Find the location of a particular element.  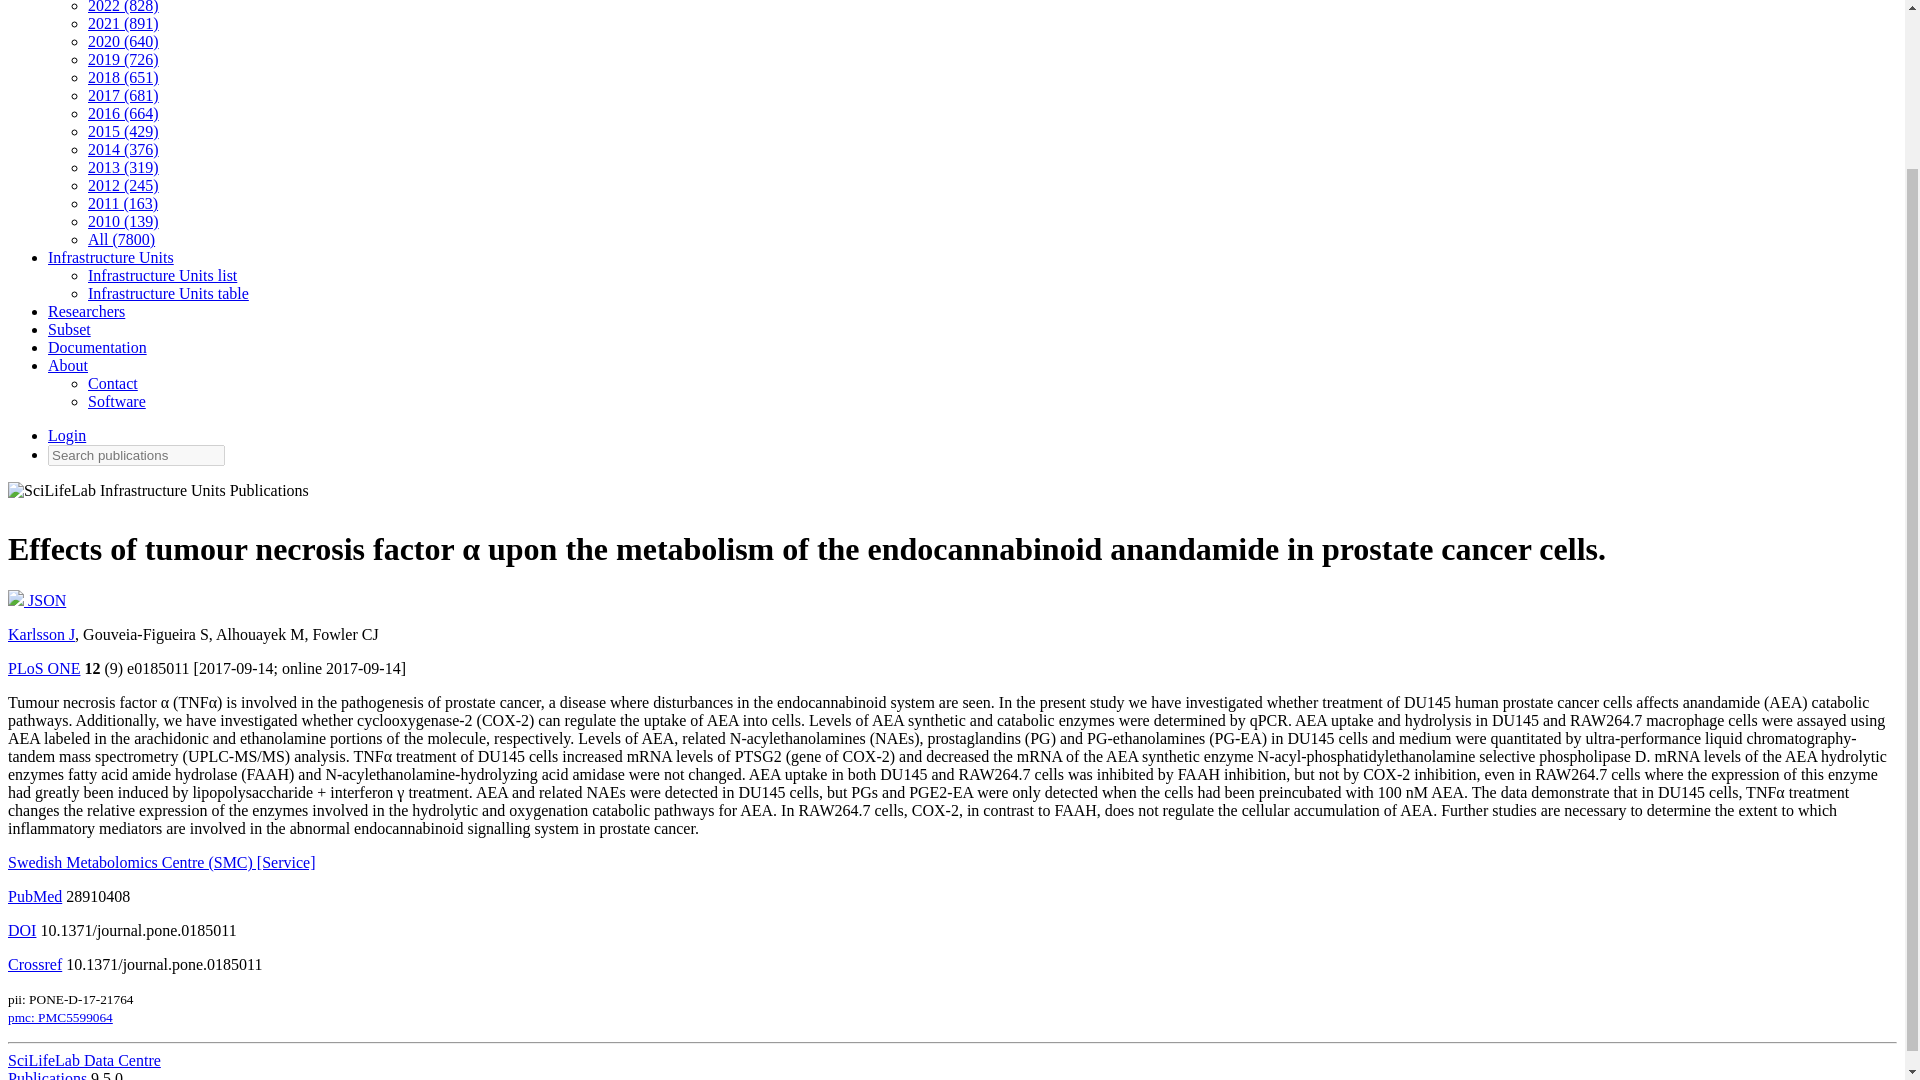

Documentation is located at coordinates (98, 348).